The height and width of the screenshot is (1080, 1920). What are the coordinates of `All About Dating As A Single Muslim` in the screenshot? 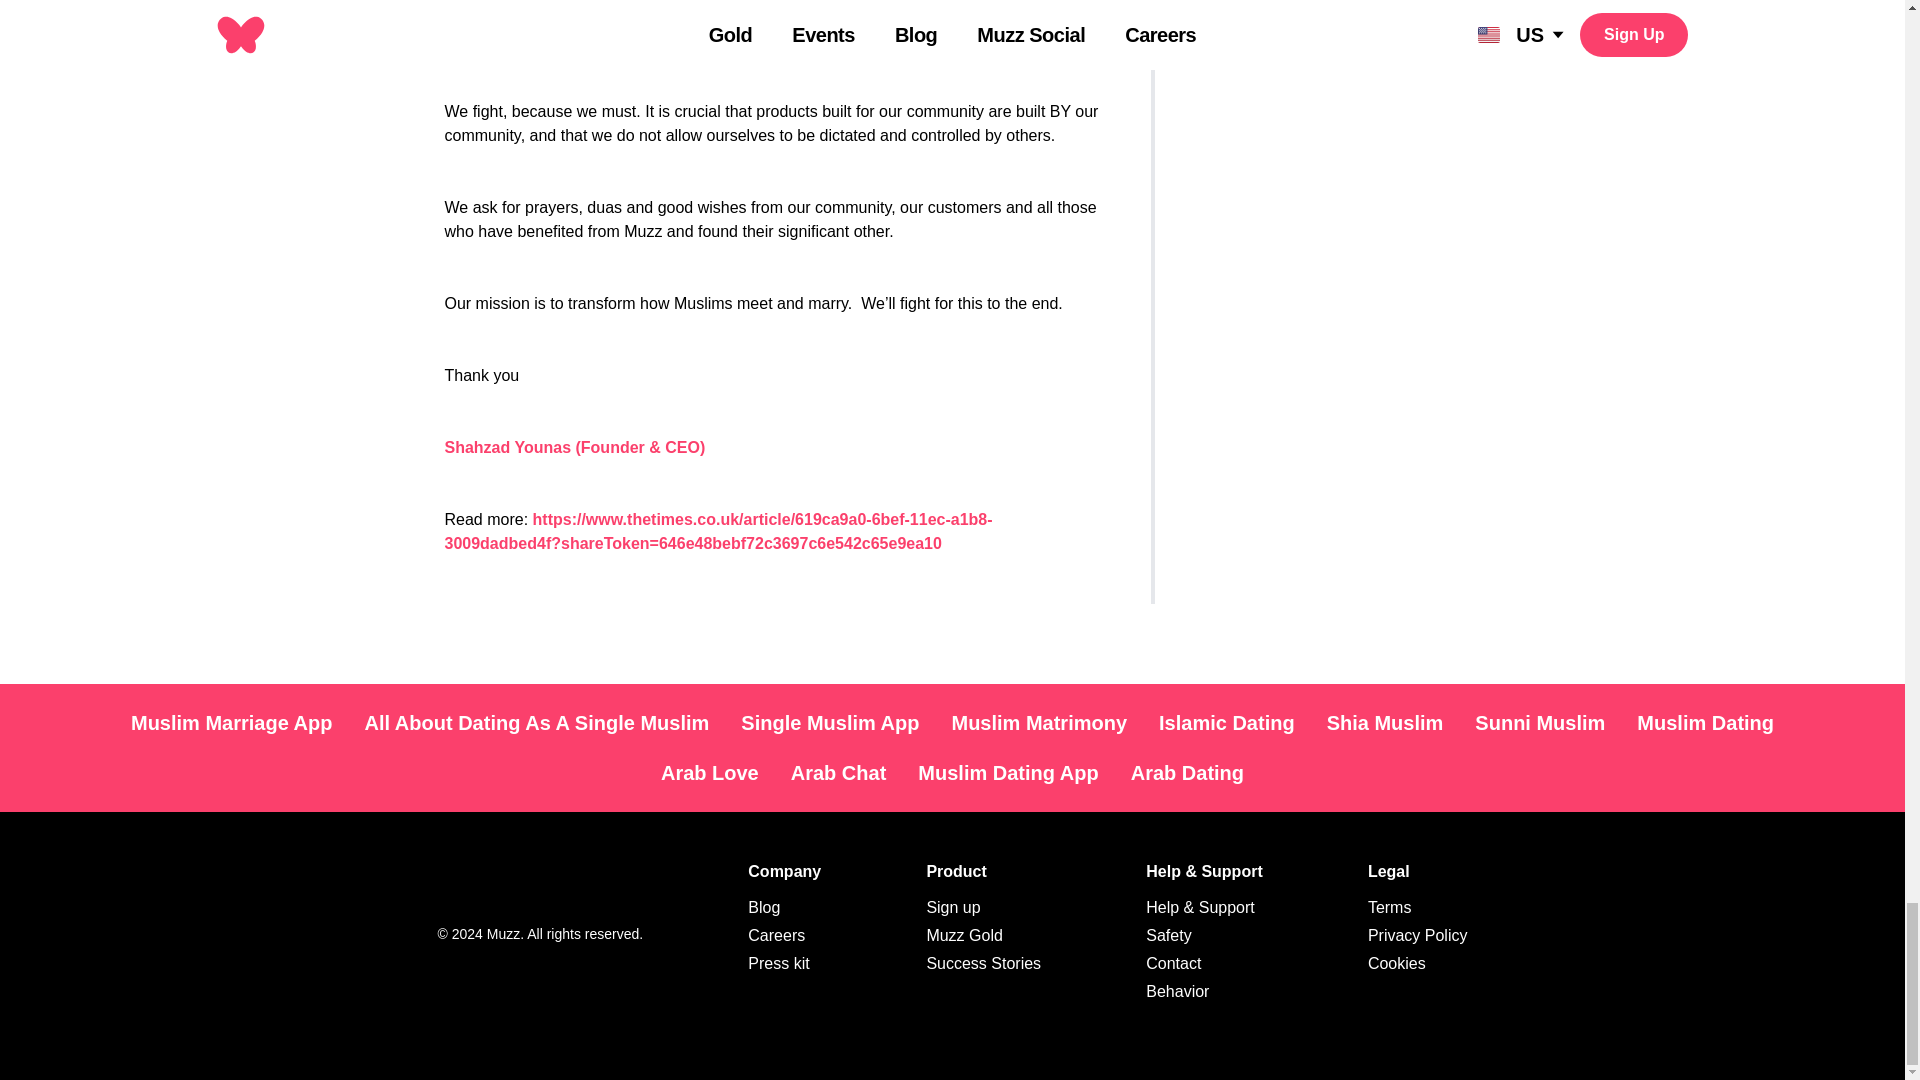 It's located at (536, 722).